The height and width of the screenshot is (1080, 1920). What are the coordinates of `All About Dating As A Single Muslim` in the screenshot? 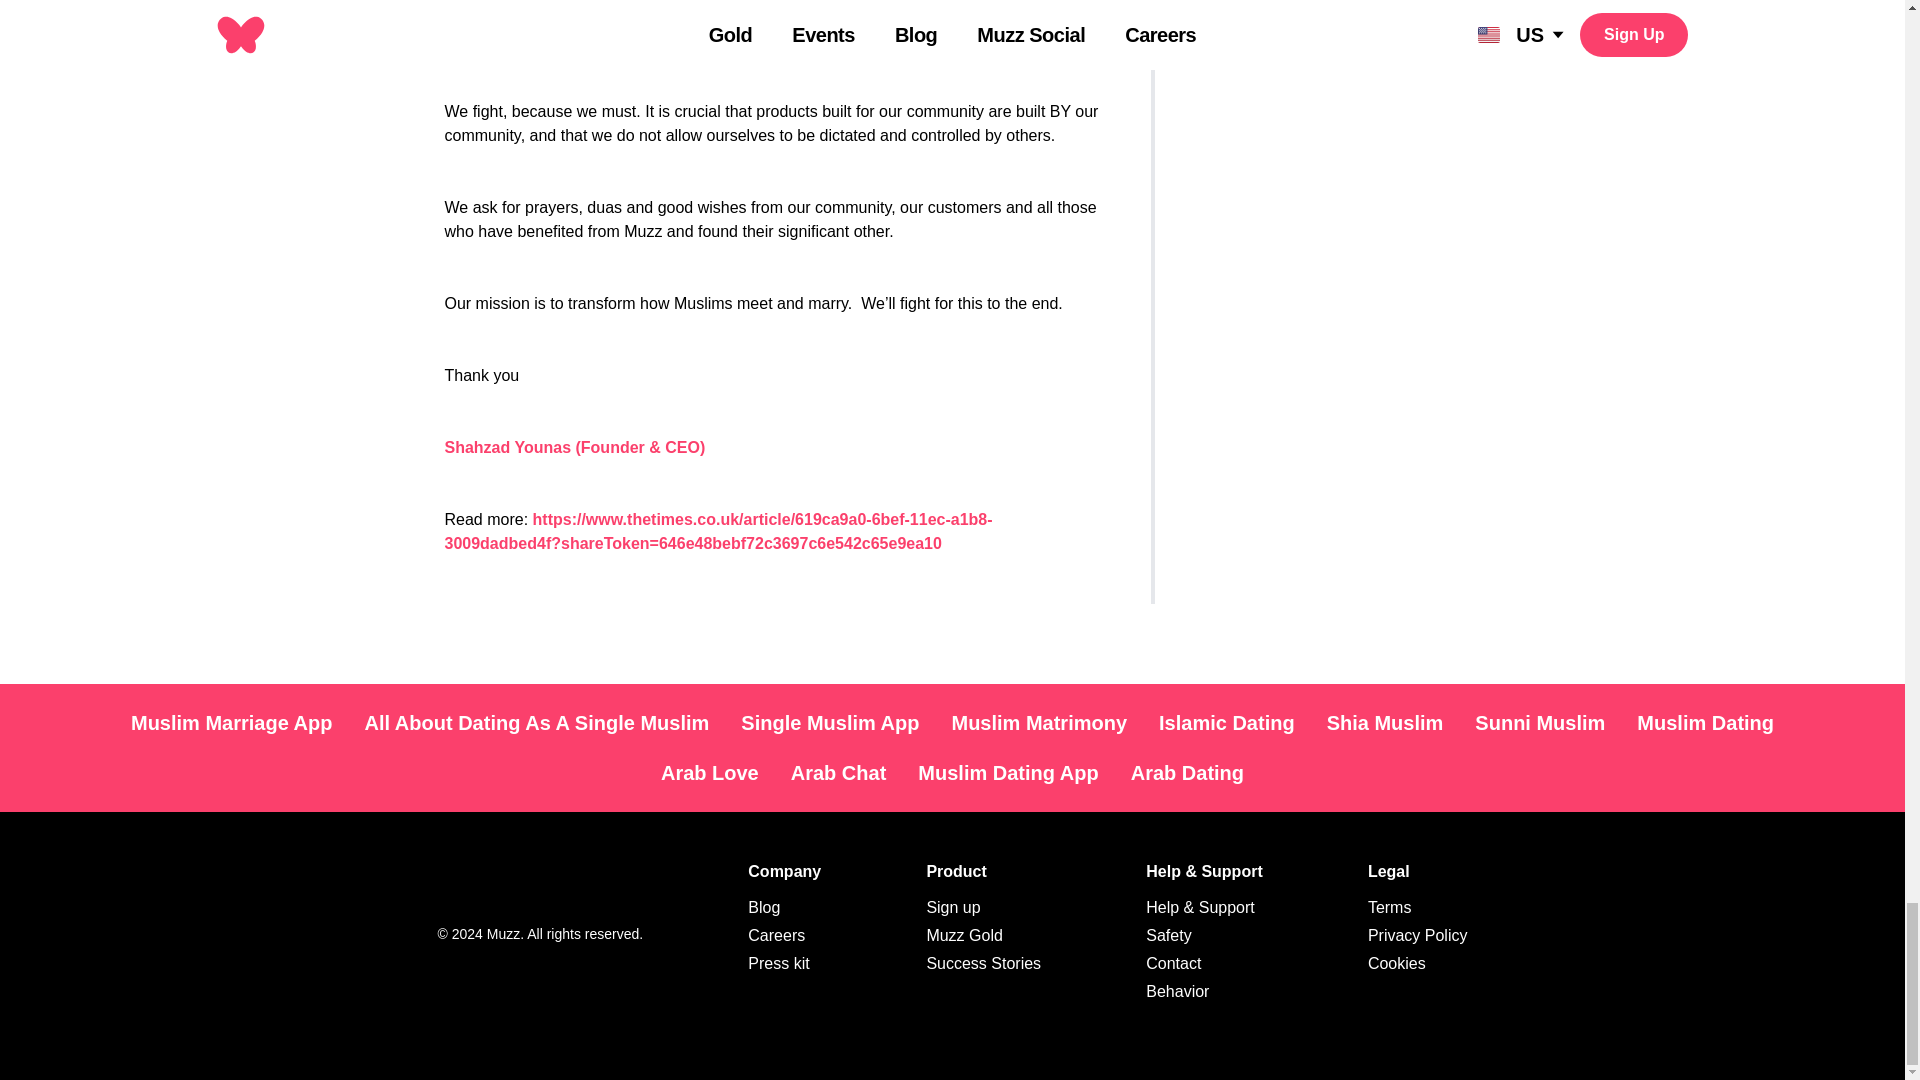 It's located at (536, 722).